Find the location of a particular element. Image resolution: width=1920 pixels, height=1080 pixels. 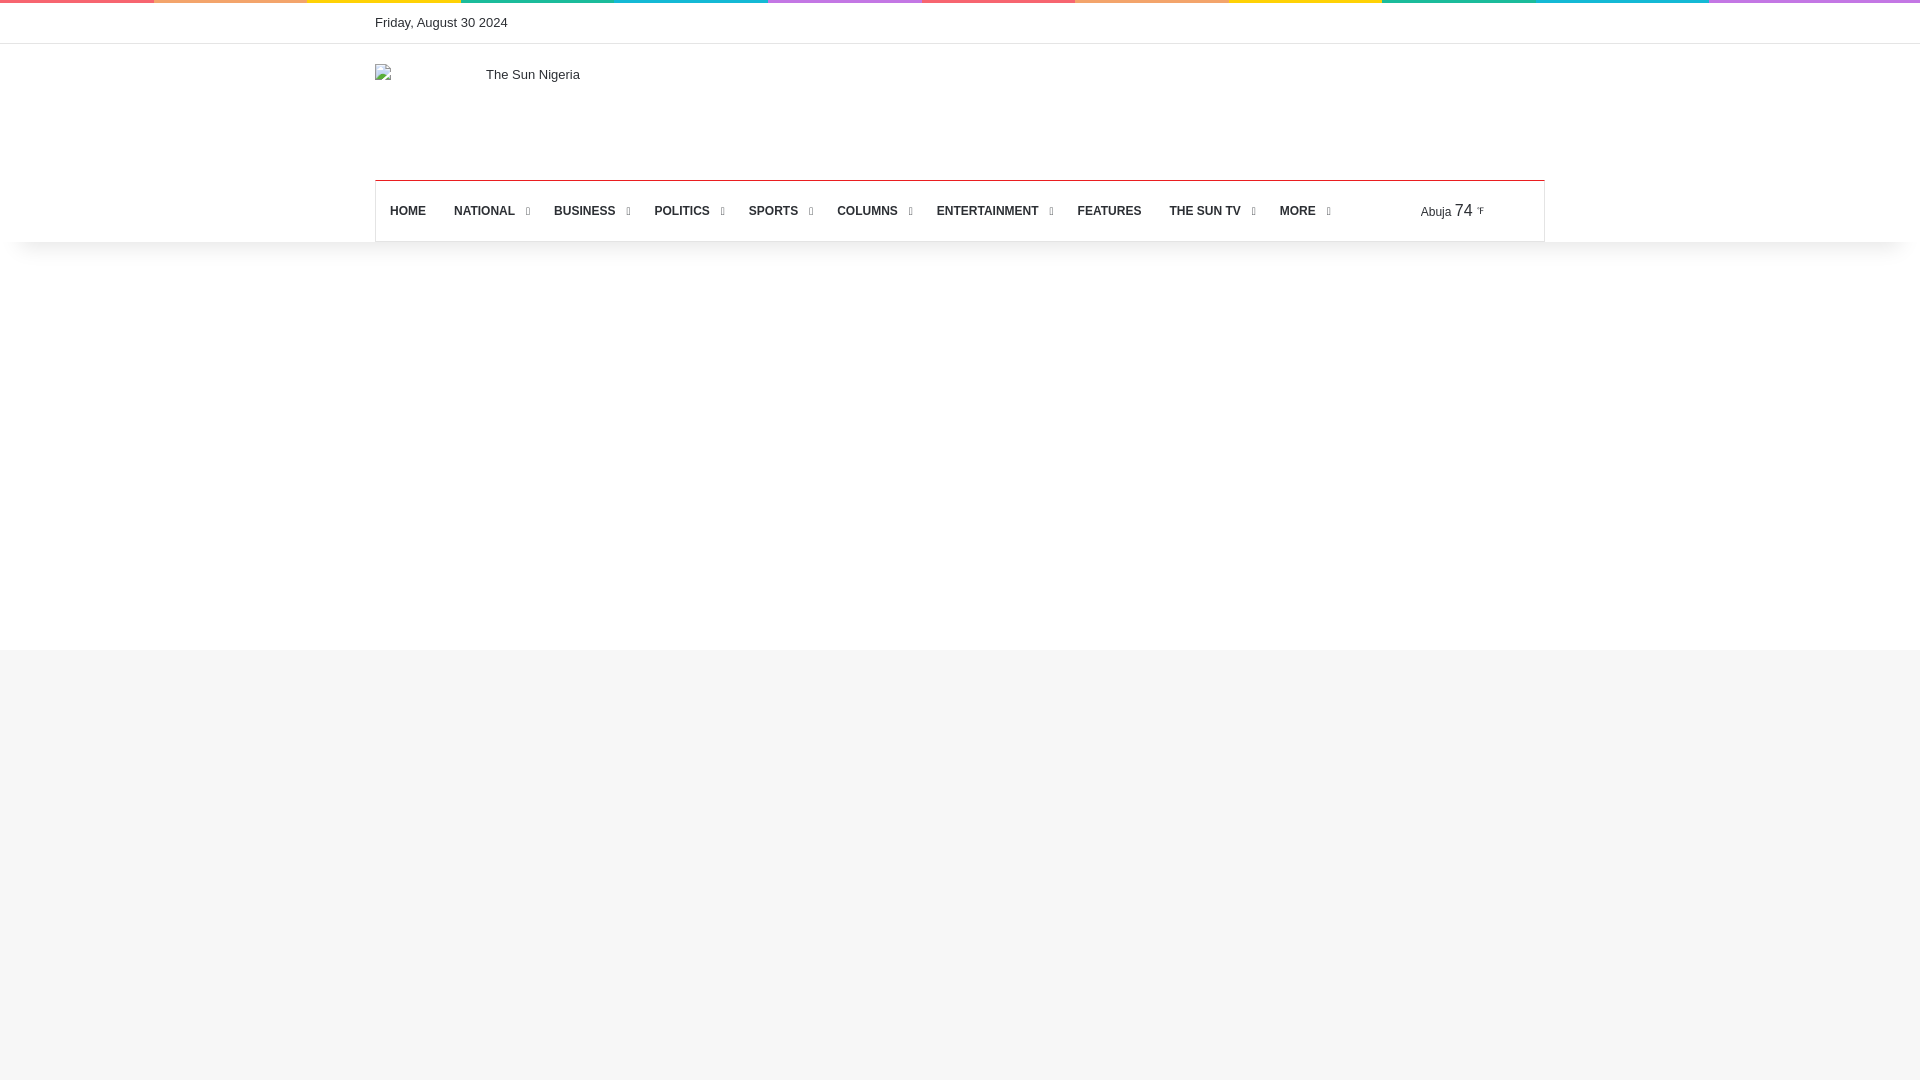

Light Rain is located at coordinates (1456, 210).